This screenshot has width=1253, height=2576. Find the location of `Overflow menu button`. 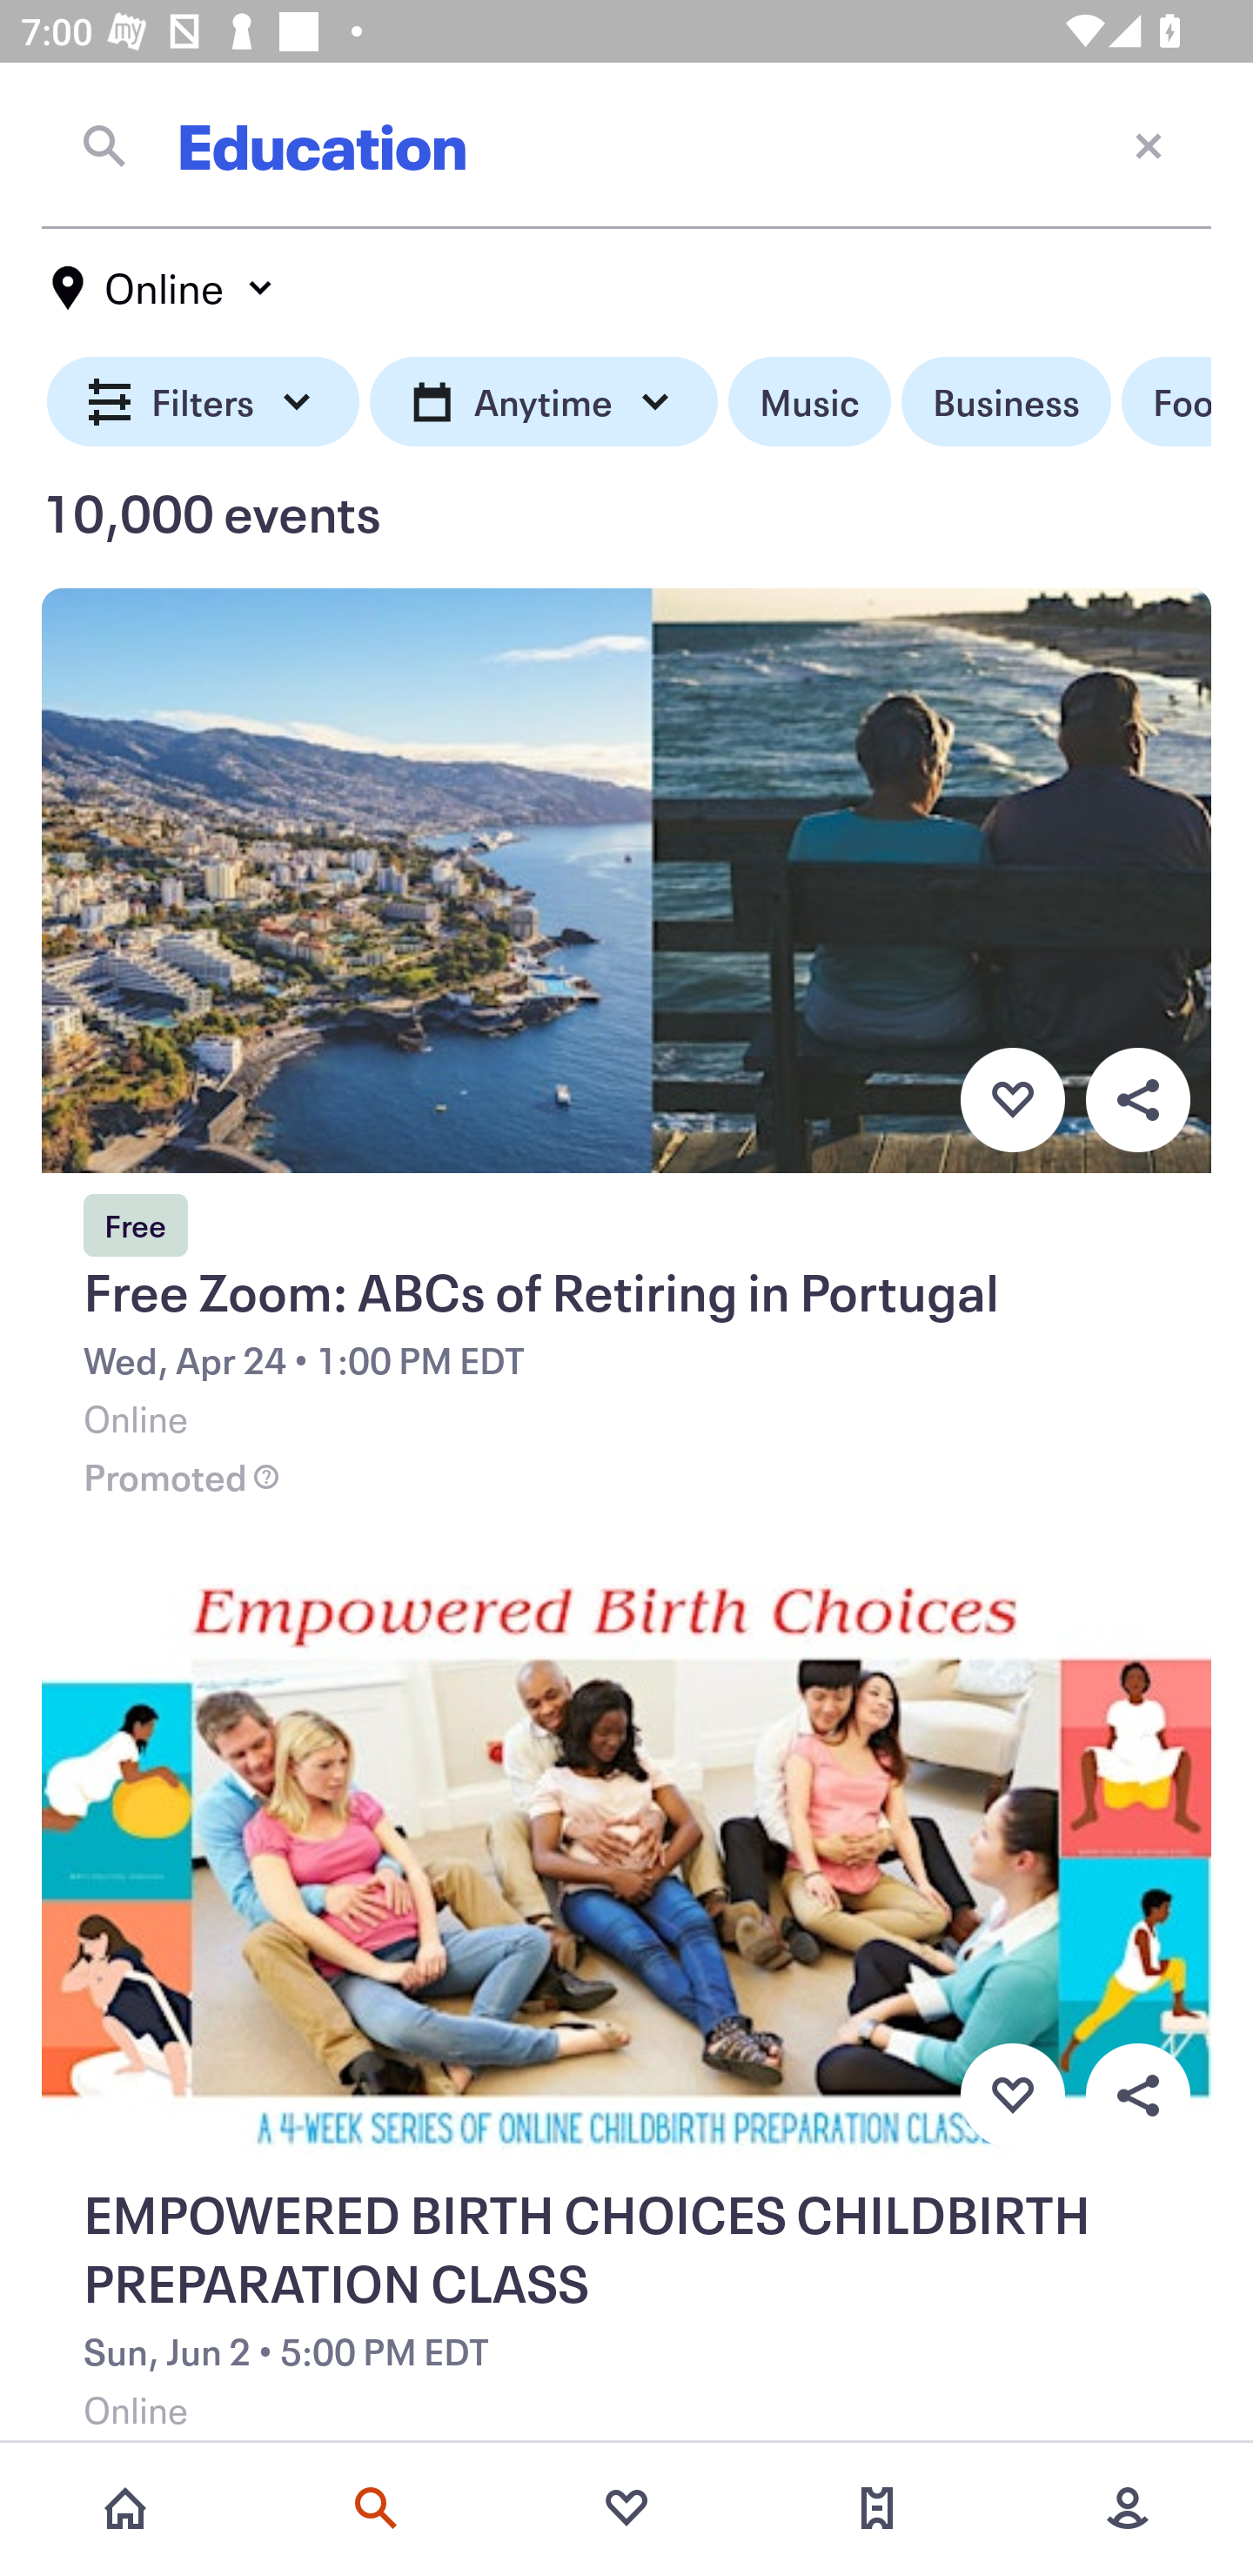

Overflow menu button is located at coordinates (1137, 2096).